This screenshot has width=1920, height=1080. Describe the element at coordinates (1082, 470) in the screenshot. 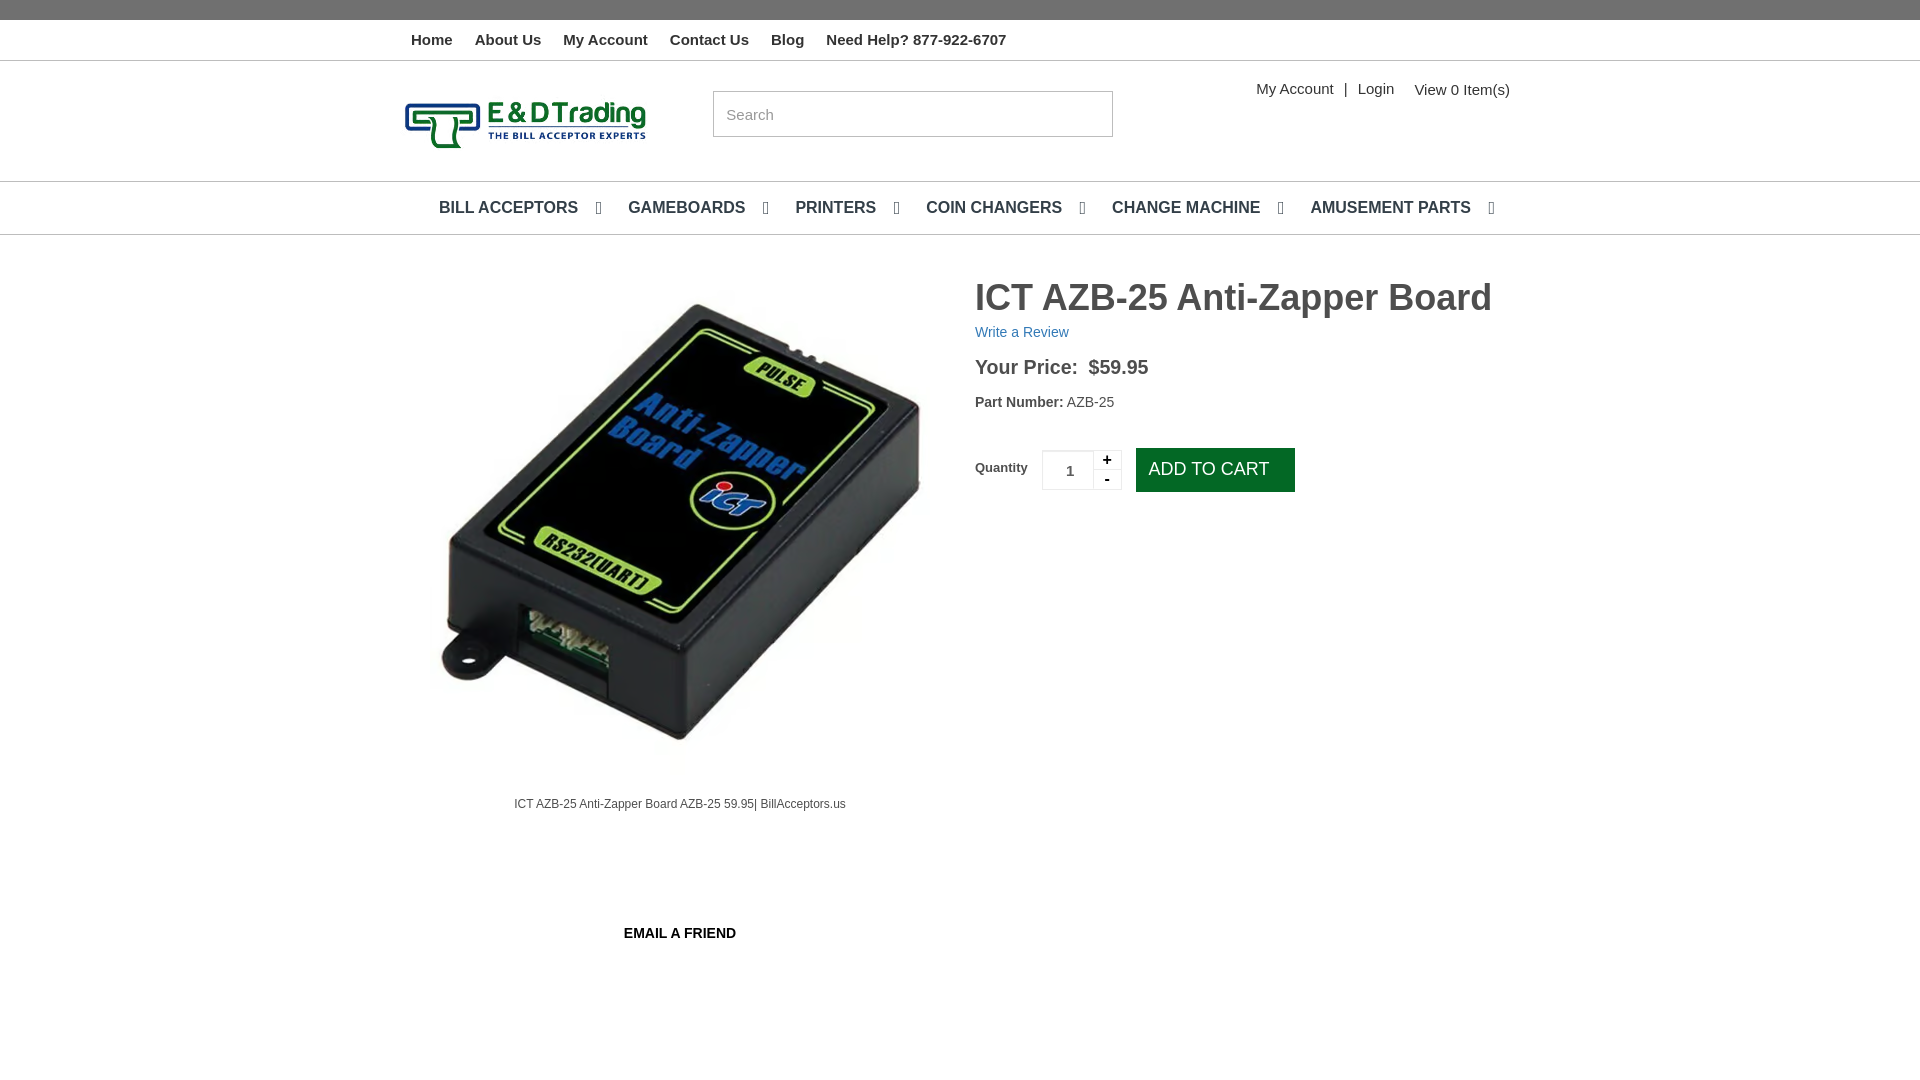

I see `1` at that location.